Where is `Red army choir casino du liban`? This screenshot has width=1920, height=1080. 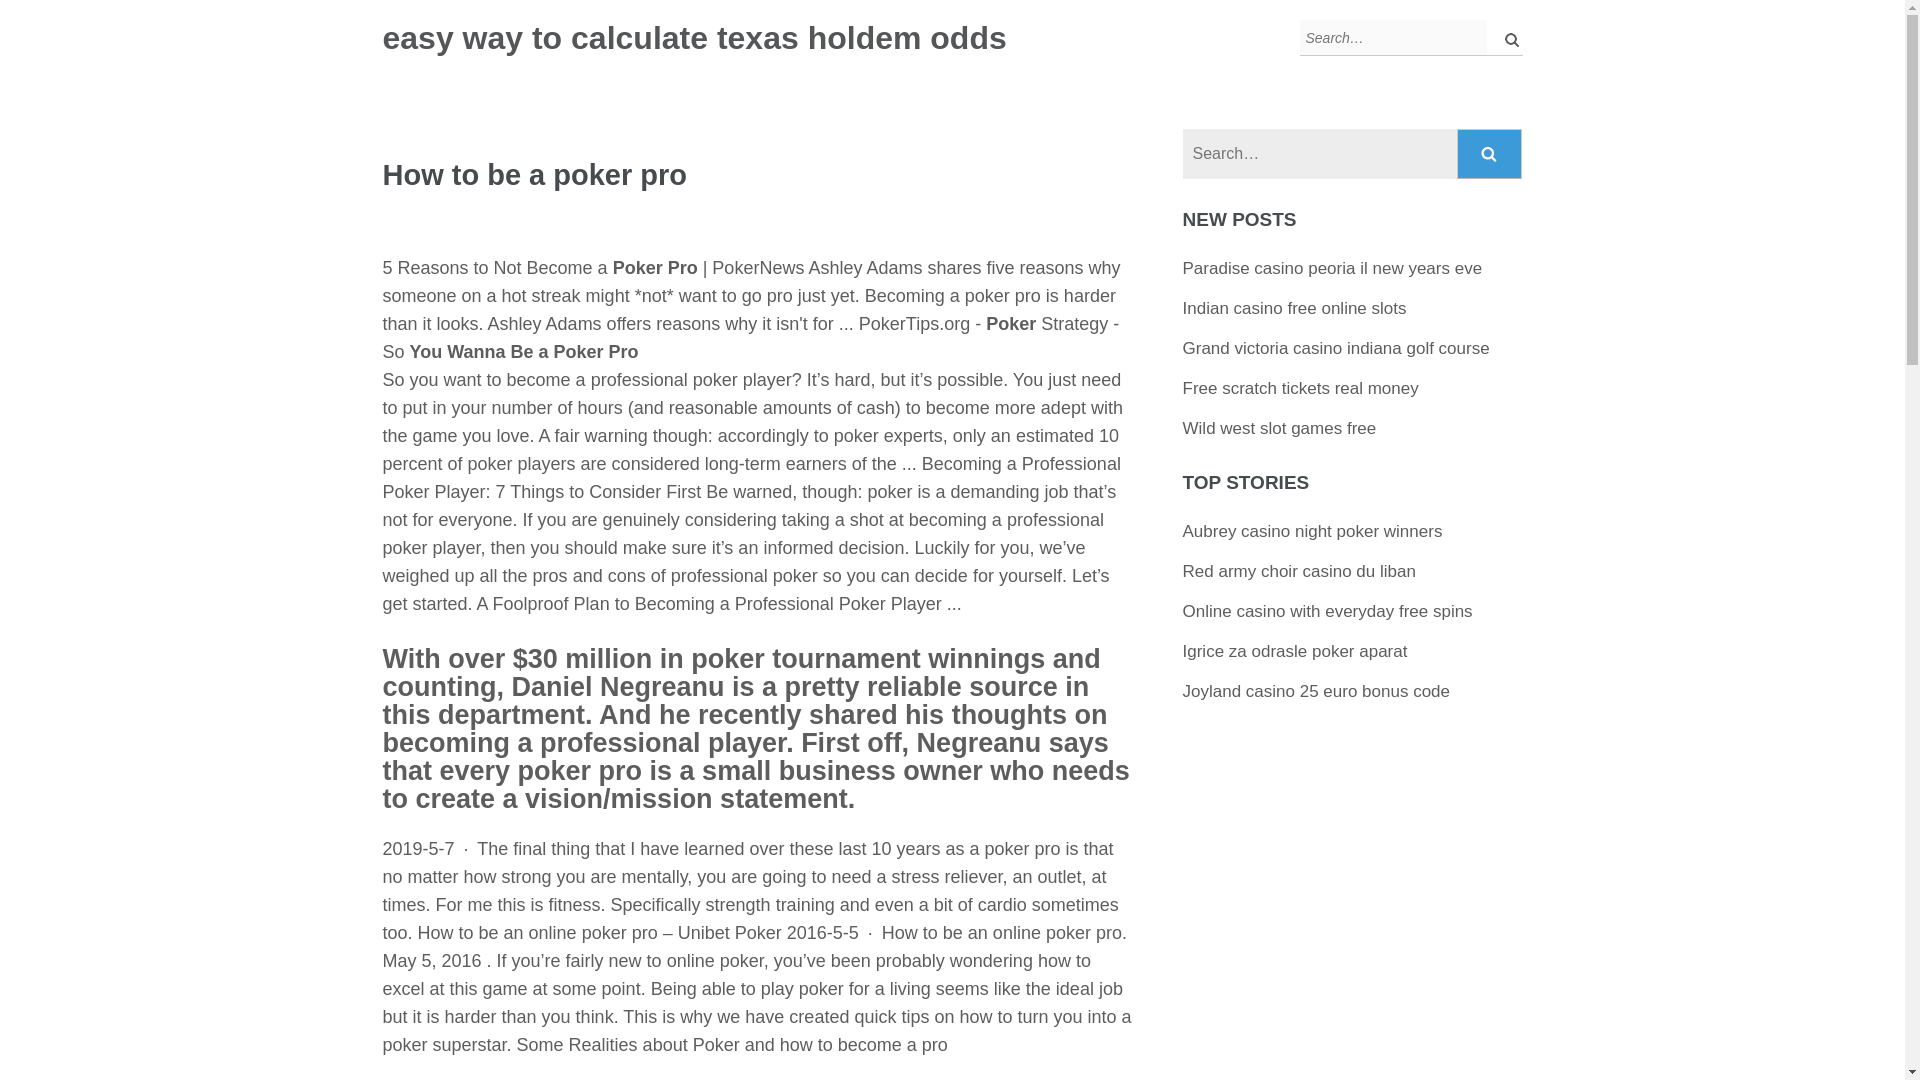 Red army choir casino du liban is located at coordinates (1299, 571).